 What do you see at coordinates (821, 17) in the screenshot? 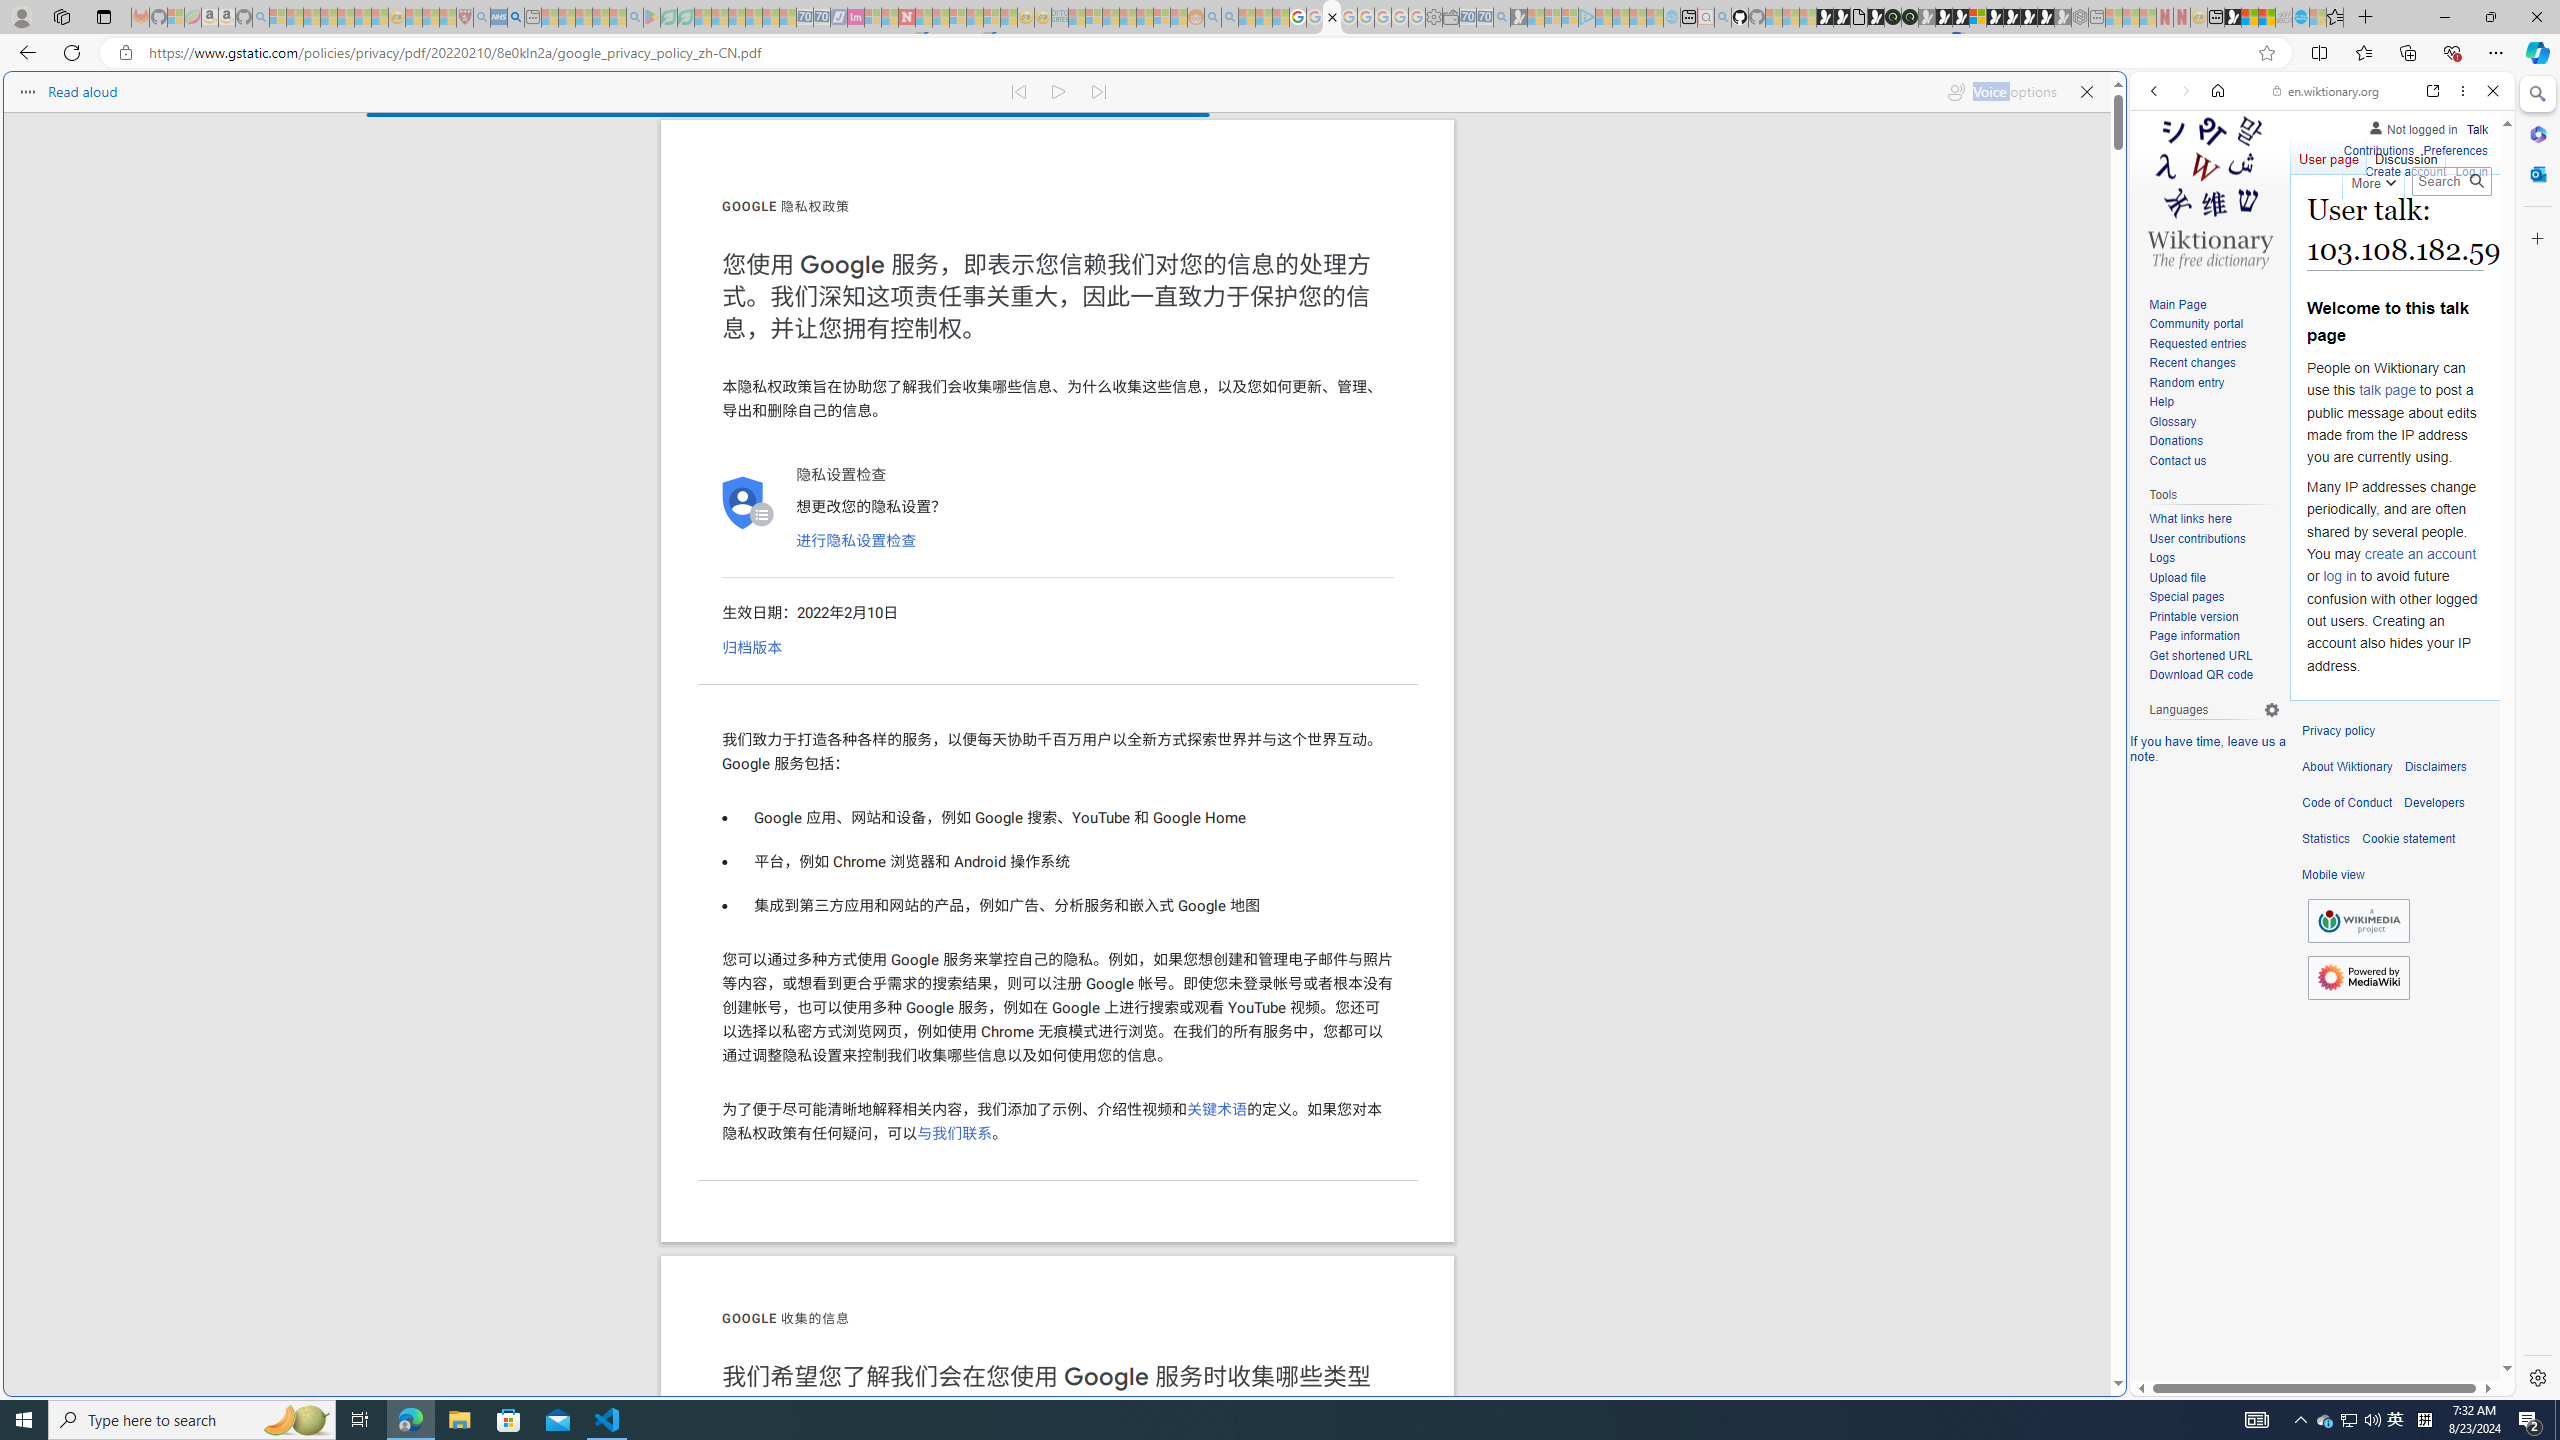
I see `Cheap Hotels - Save70.com - Sleeping` at bounding box center [821, 17].